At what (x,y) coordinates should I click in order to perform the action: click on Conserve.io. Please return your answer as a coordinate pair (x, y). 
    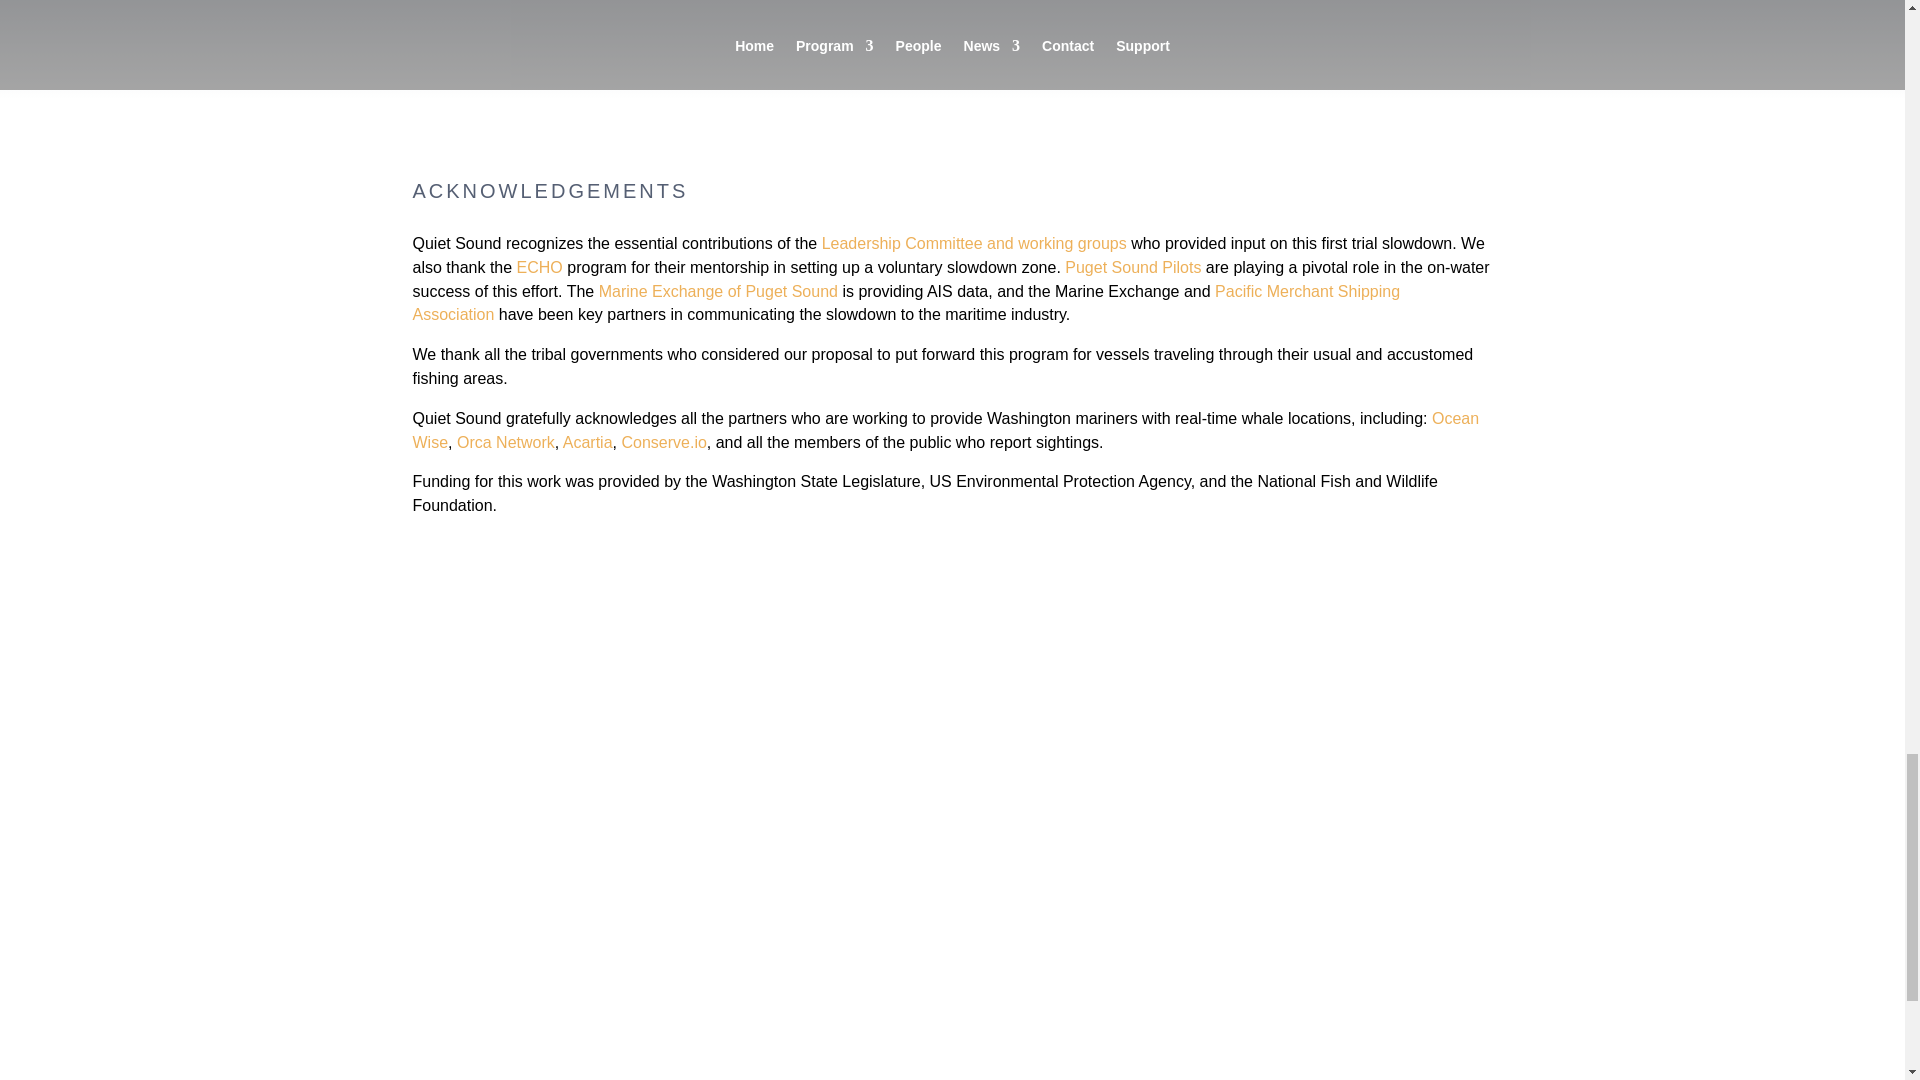
    Looking at the image, I should click on (663, 442).